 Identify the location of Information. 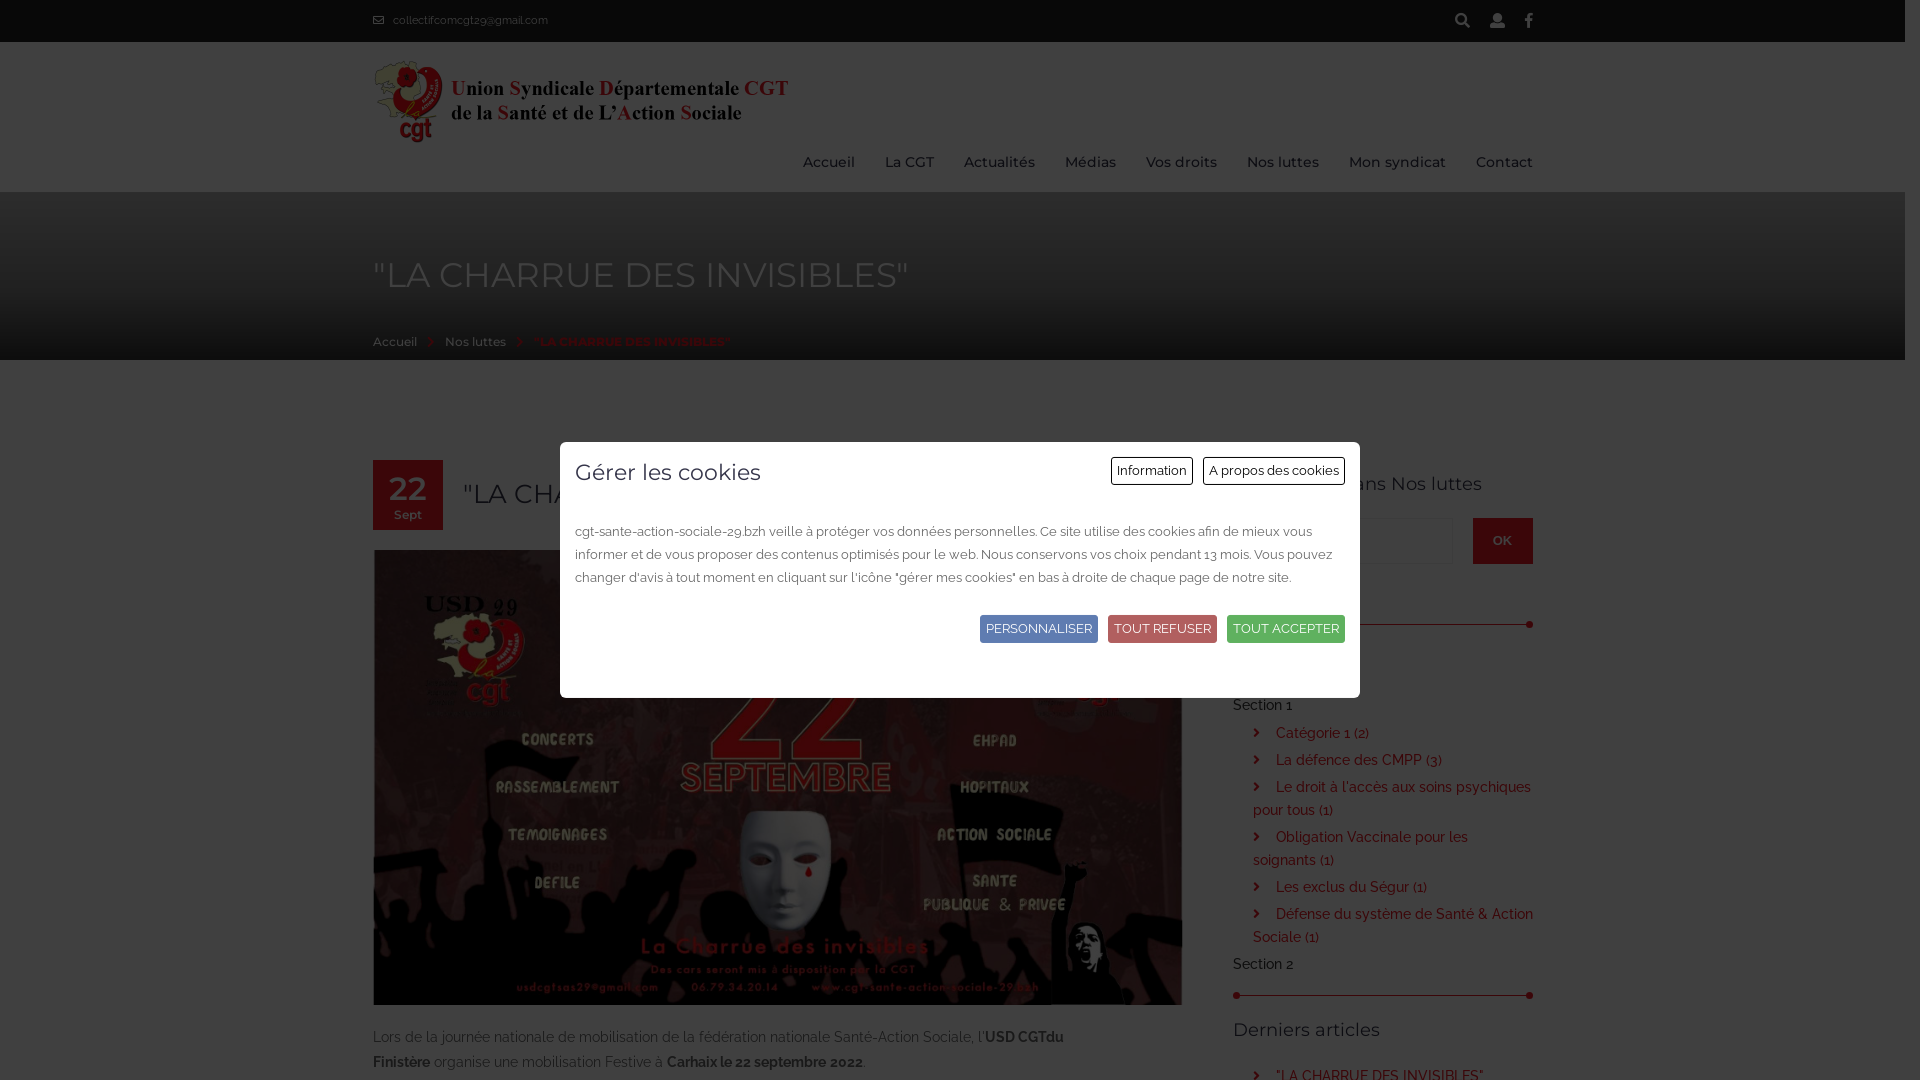
(1152, 471).